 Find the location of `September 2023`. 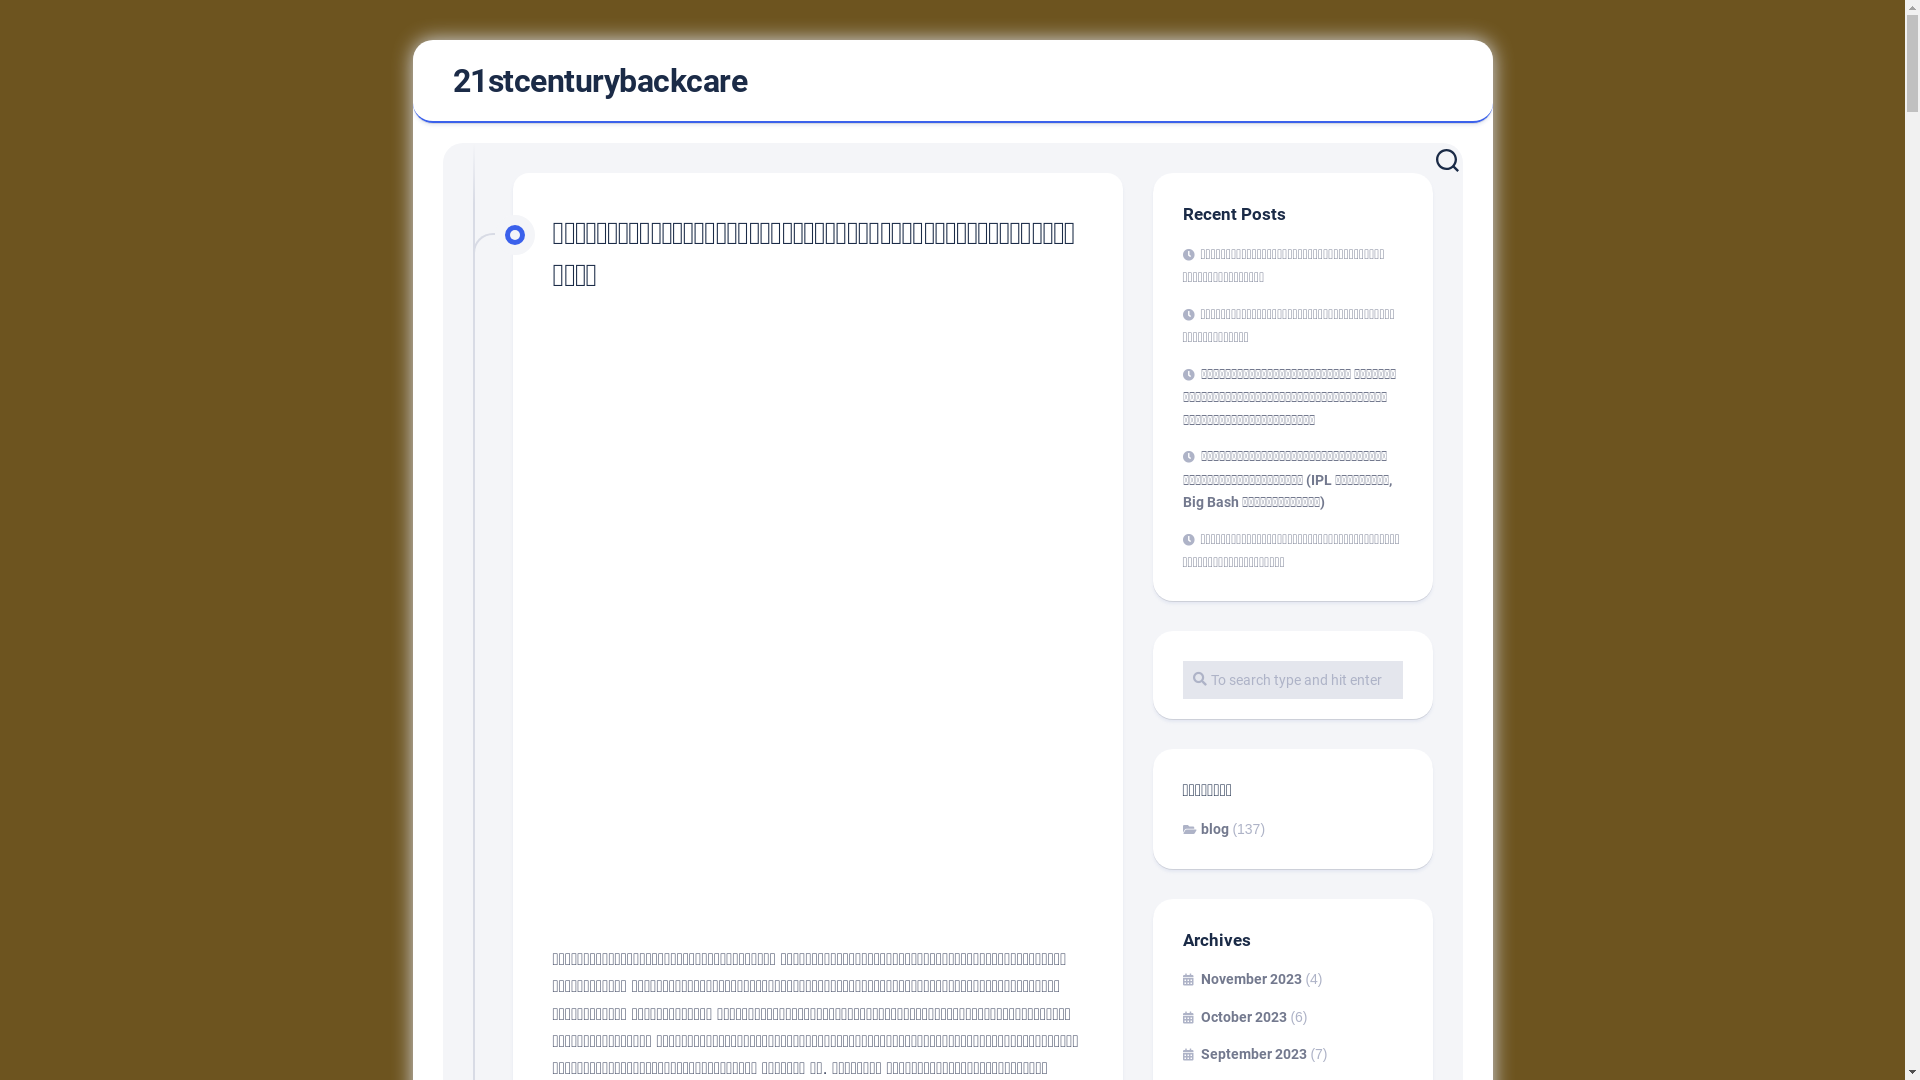

September 2023 is located at coordinates (1244, 1054).